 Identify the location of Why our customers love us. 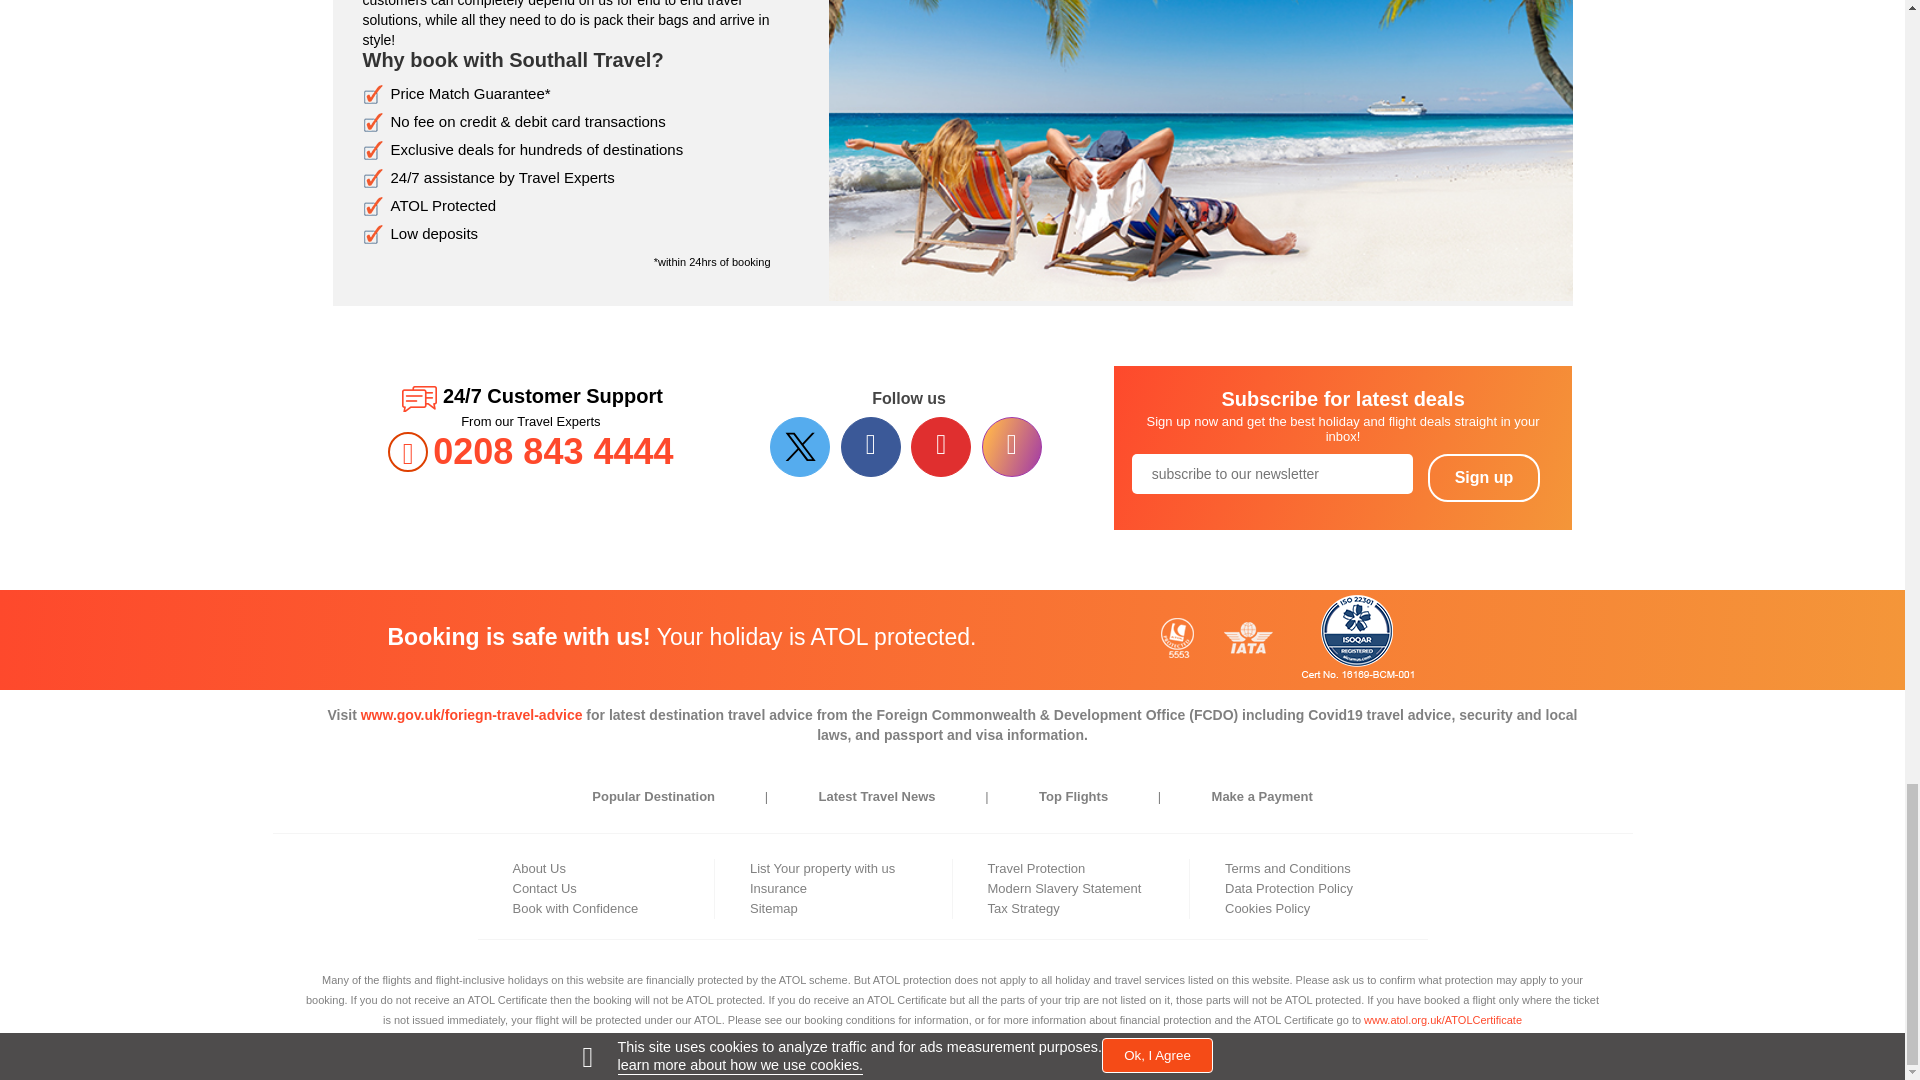
(1200, 150).